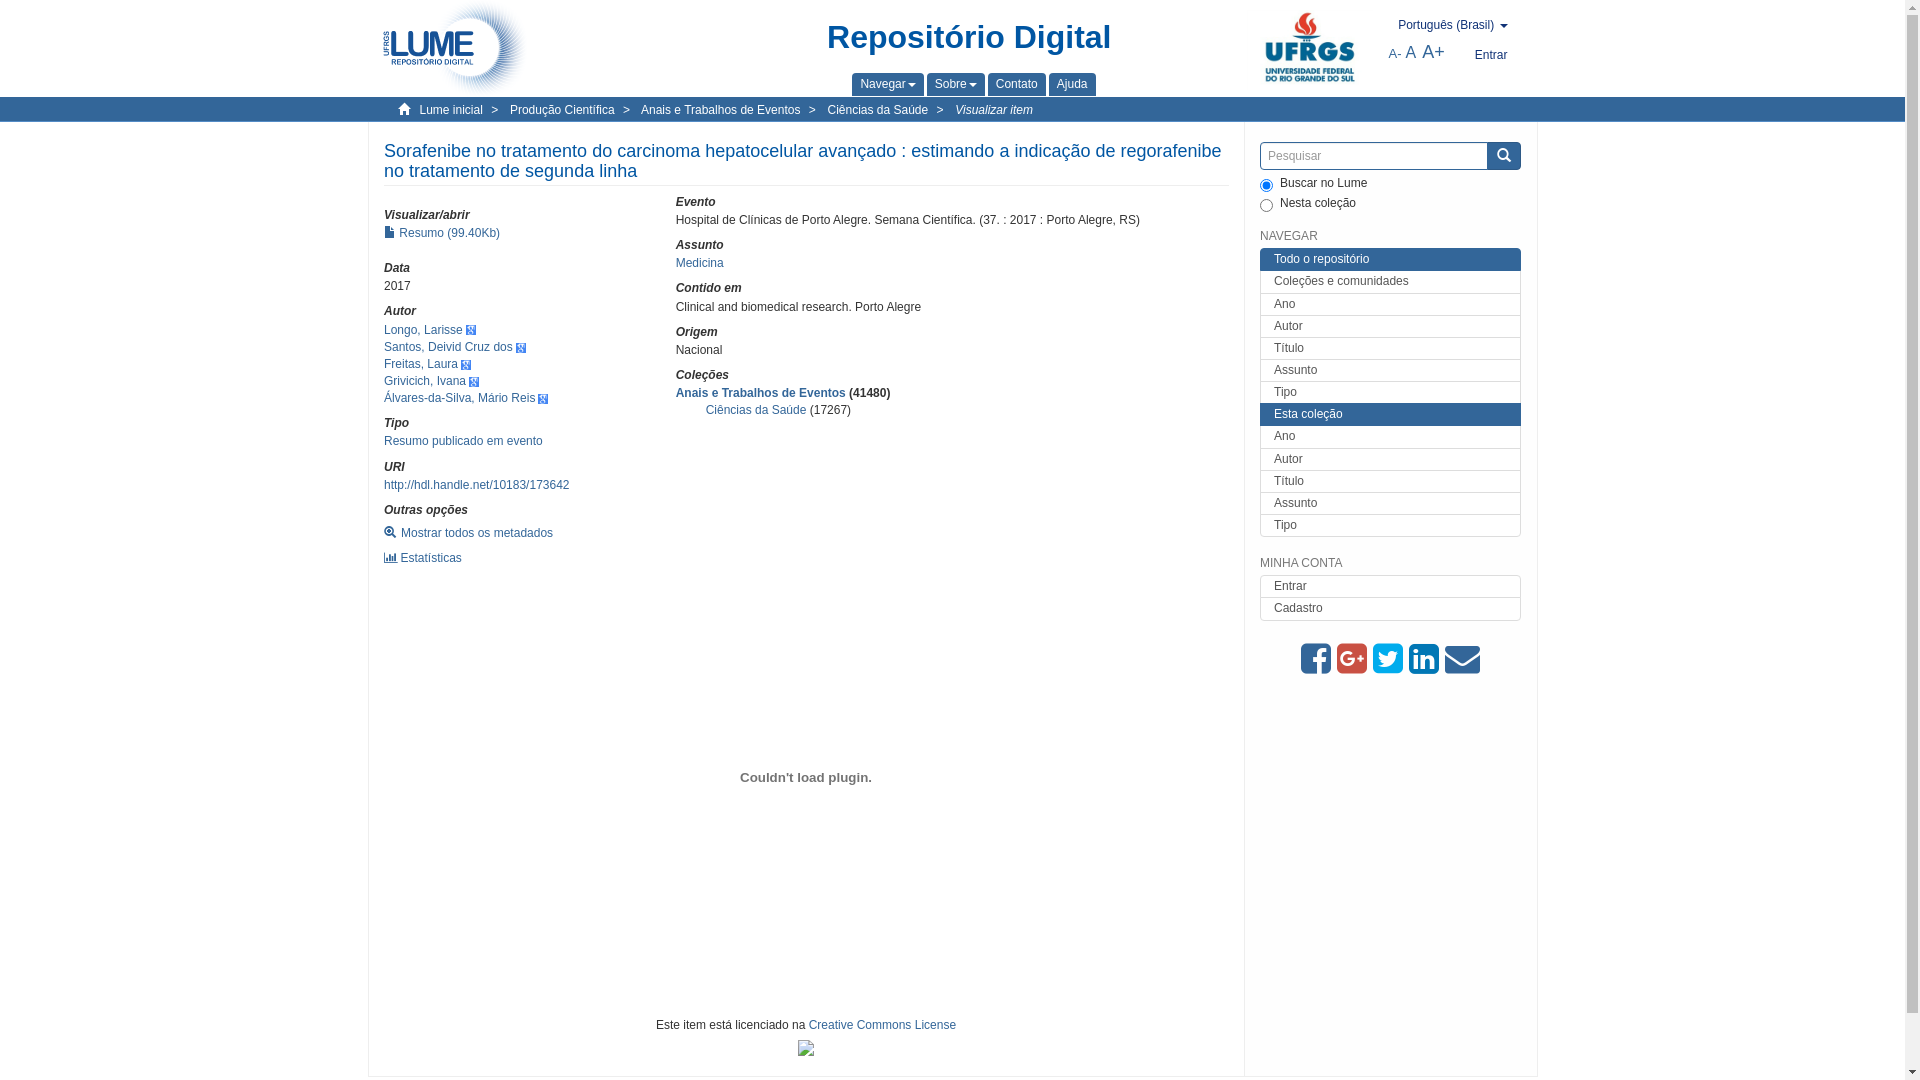  What do you see at coordinates (1412, 52) in the screenshot?
I see `A` at bounding box center [1412, 52].